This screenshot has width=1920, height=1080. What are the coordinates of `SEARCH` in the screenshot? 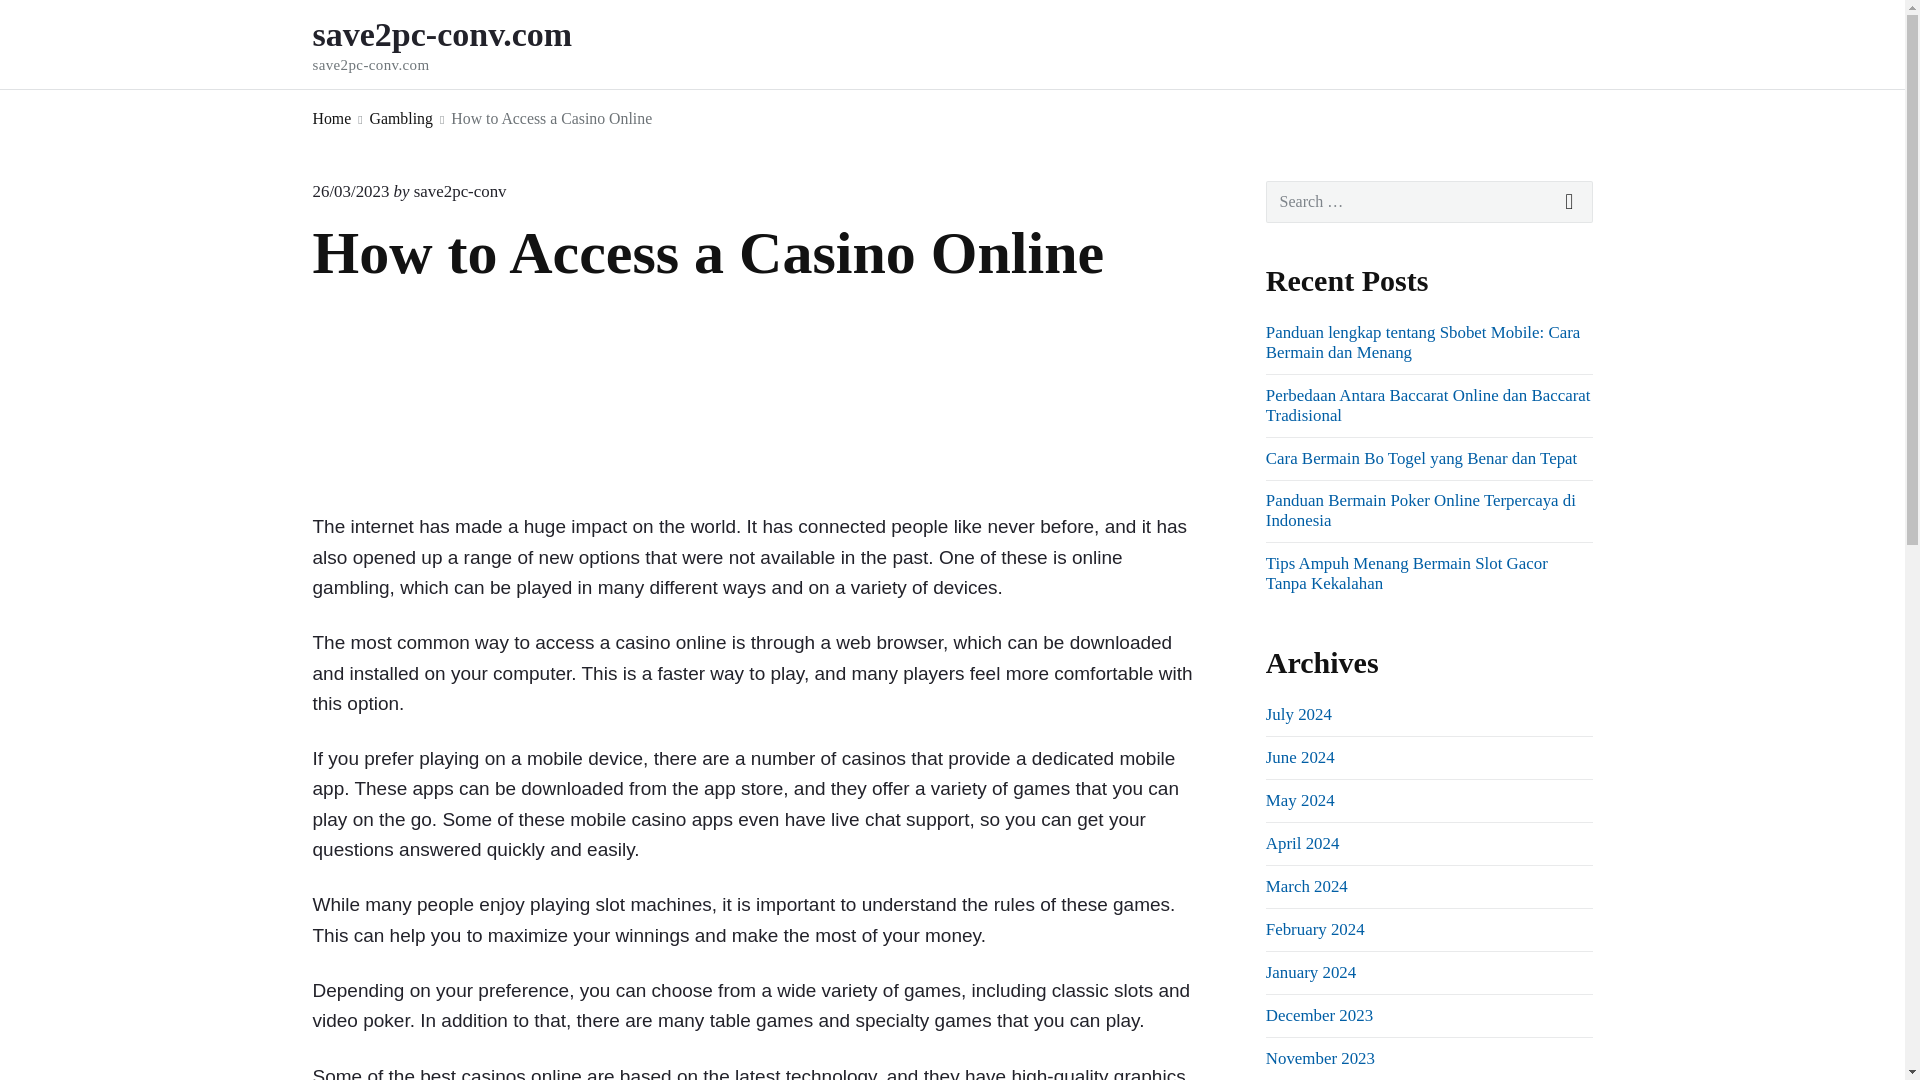 It's located at (1570, 202).